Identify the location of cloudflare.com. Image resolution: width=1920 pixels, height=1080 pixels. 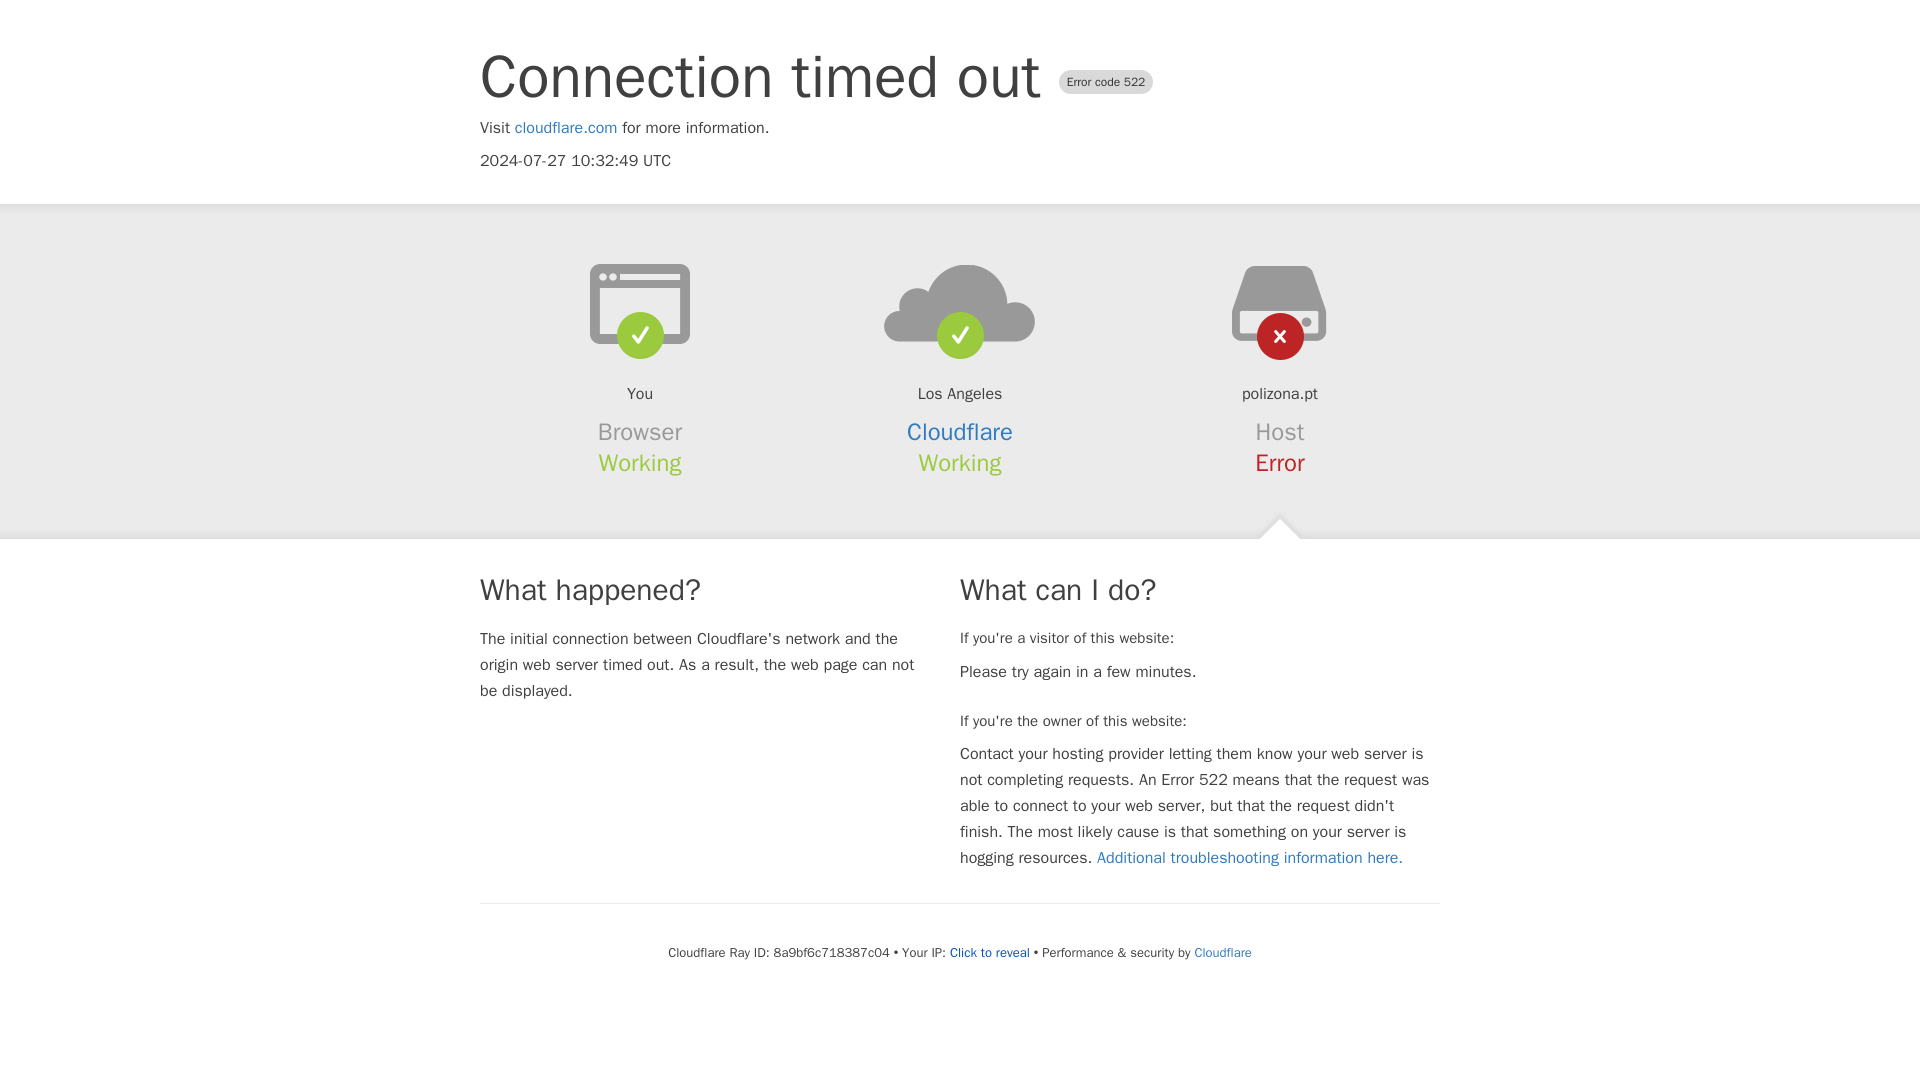
(566, 128).